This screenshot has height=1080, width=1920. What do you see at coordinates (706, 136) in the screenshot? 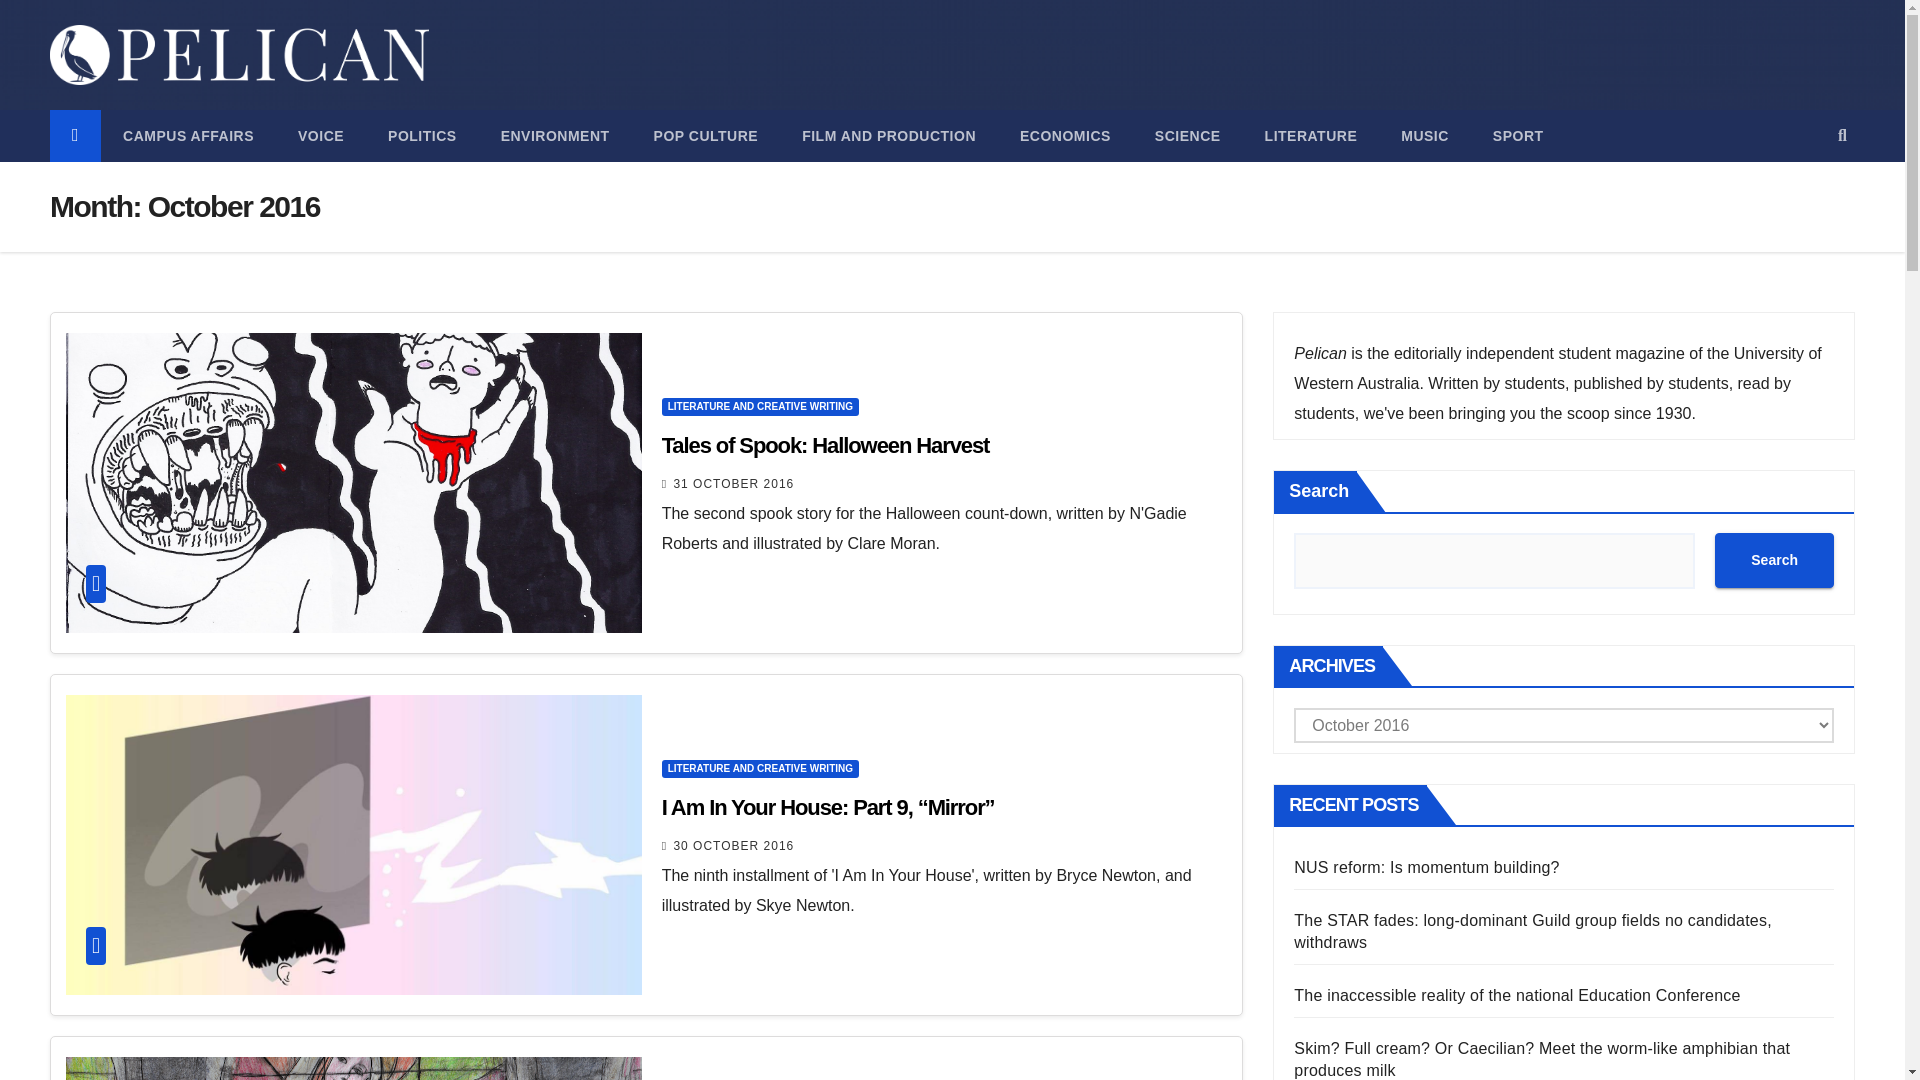
I see `Pop Culture` at bounding box center [706, 136].